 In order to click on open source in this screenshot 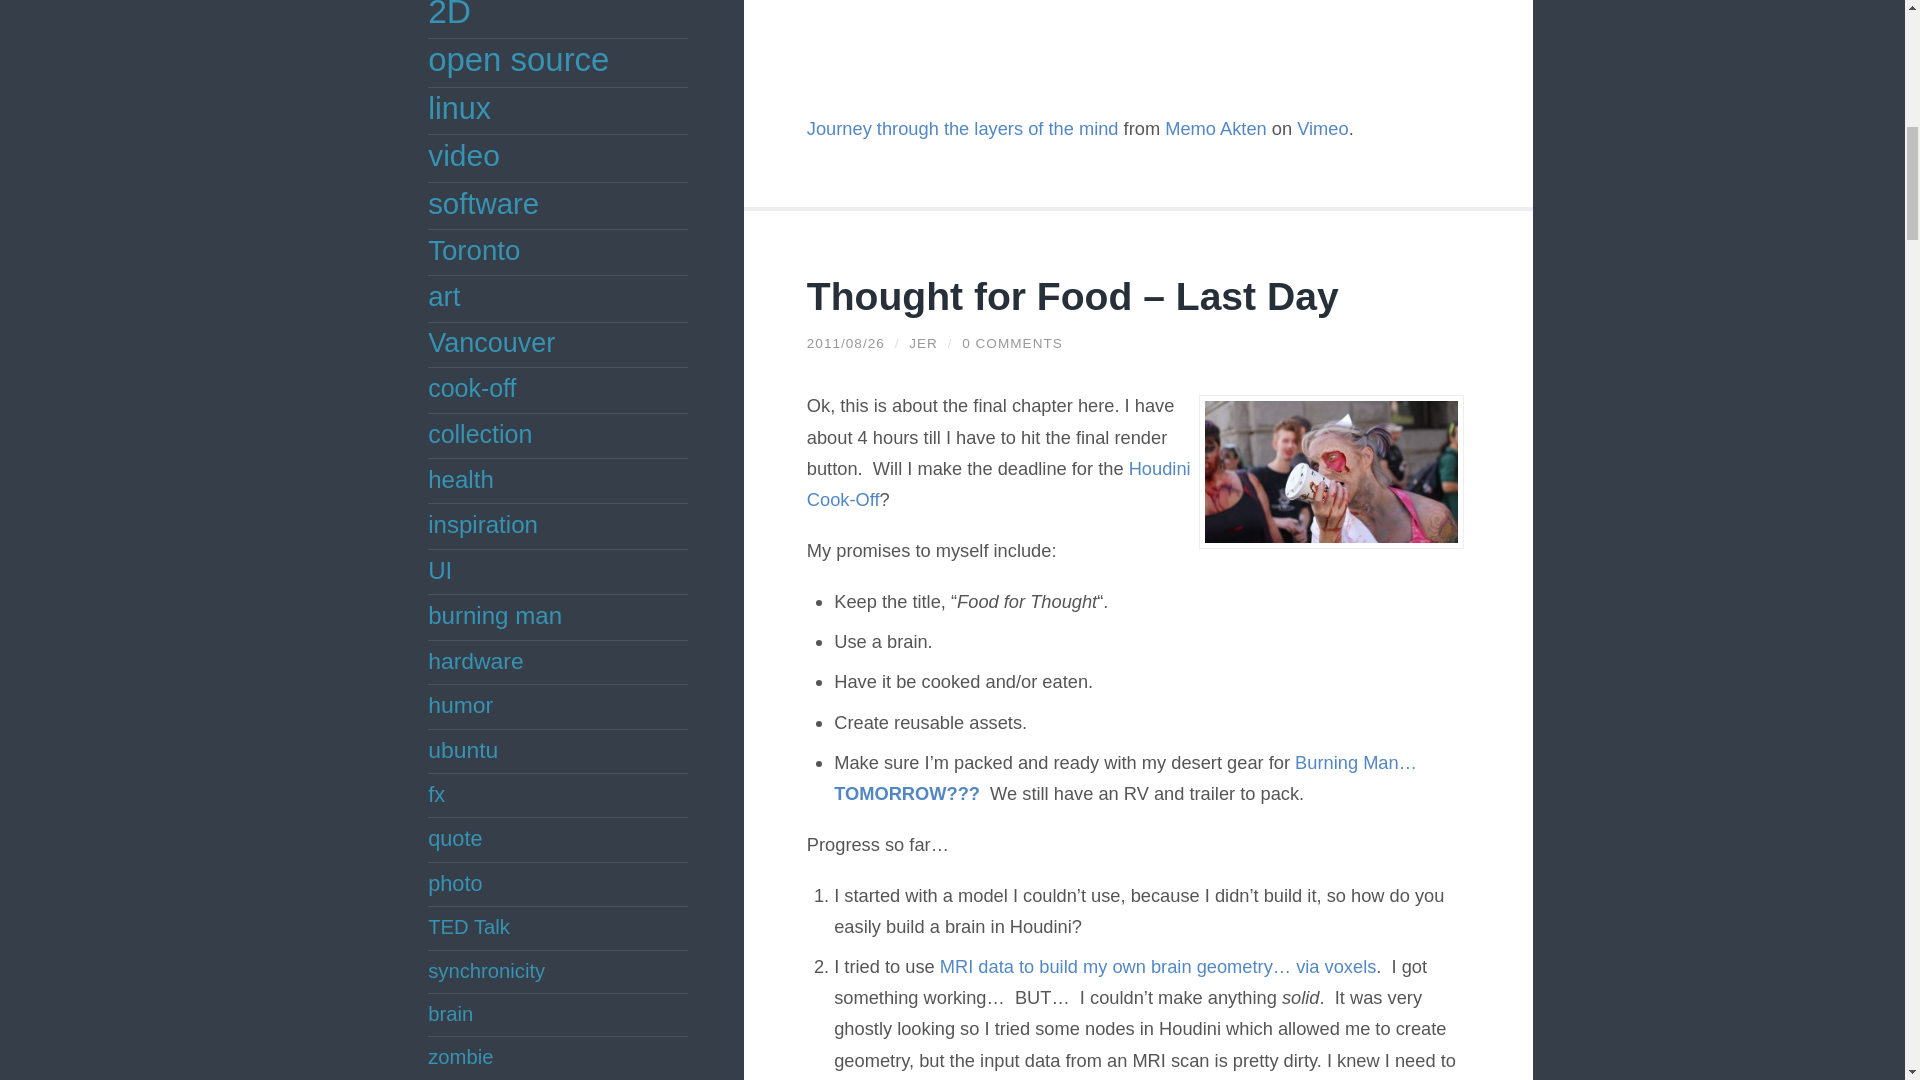, I will do `click(518, 59)`.